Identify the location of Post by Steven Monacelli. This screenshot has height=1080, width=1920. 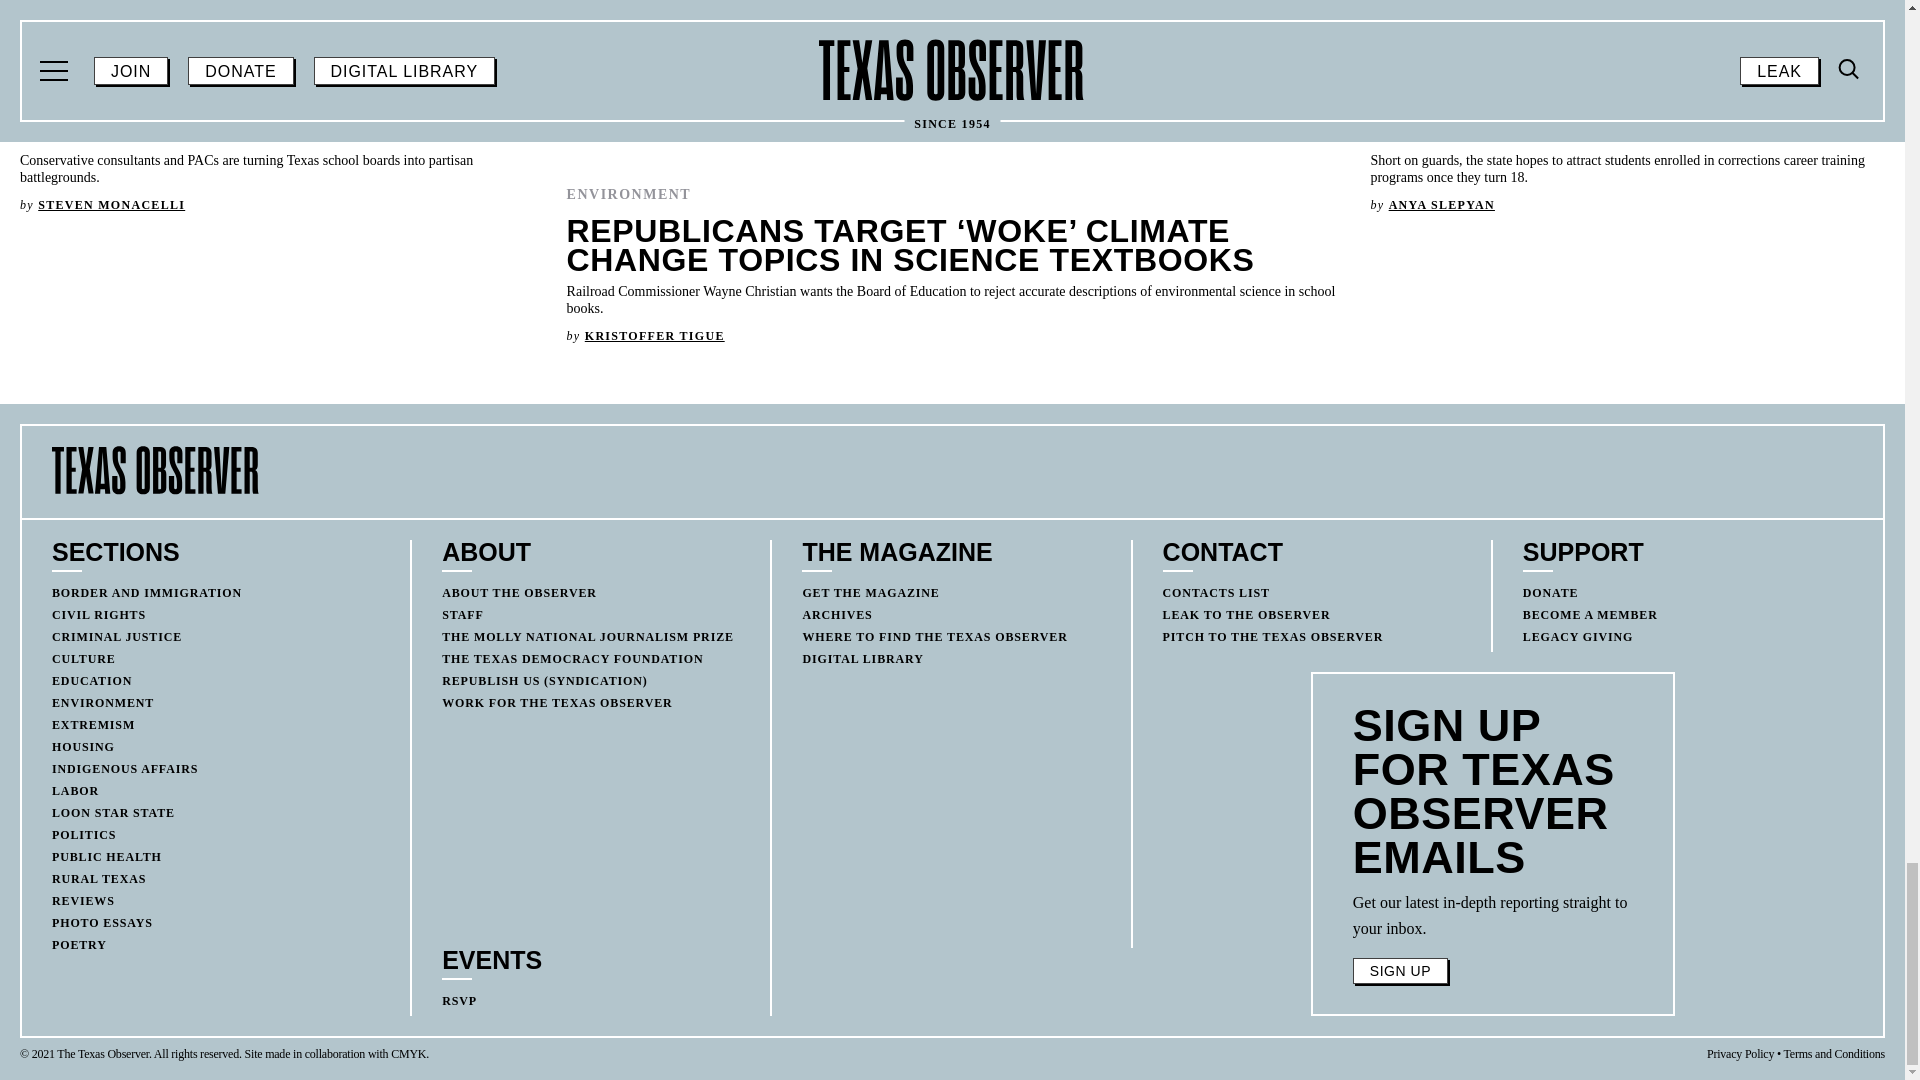
(111, 204).